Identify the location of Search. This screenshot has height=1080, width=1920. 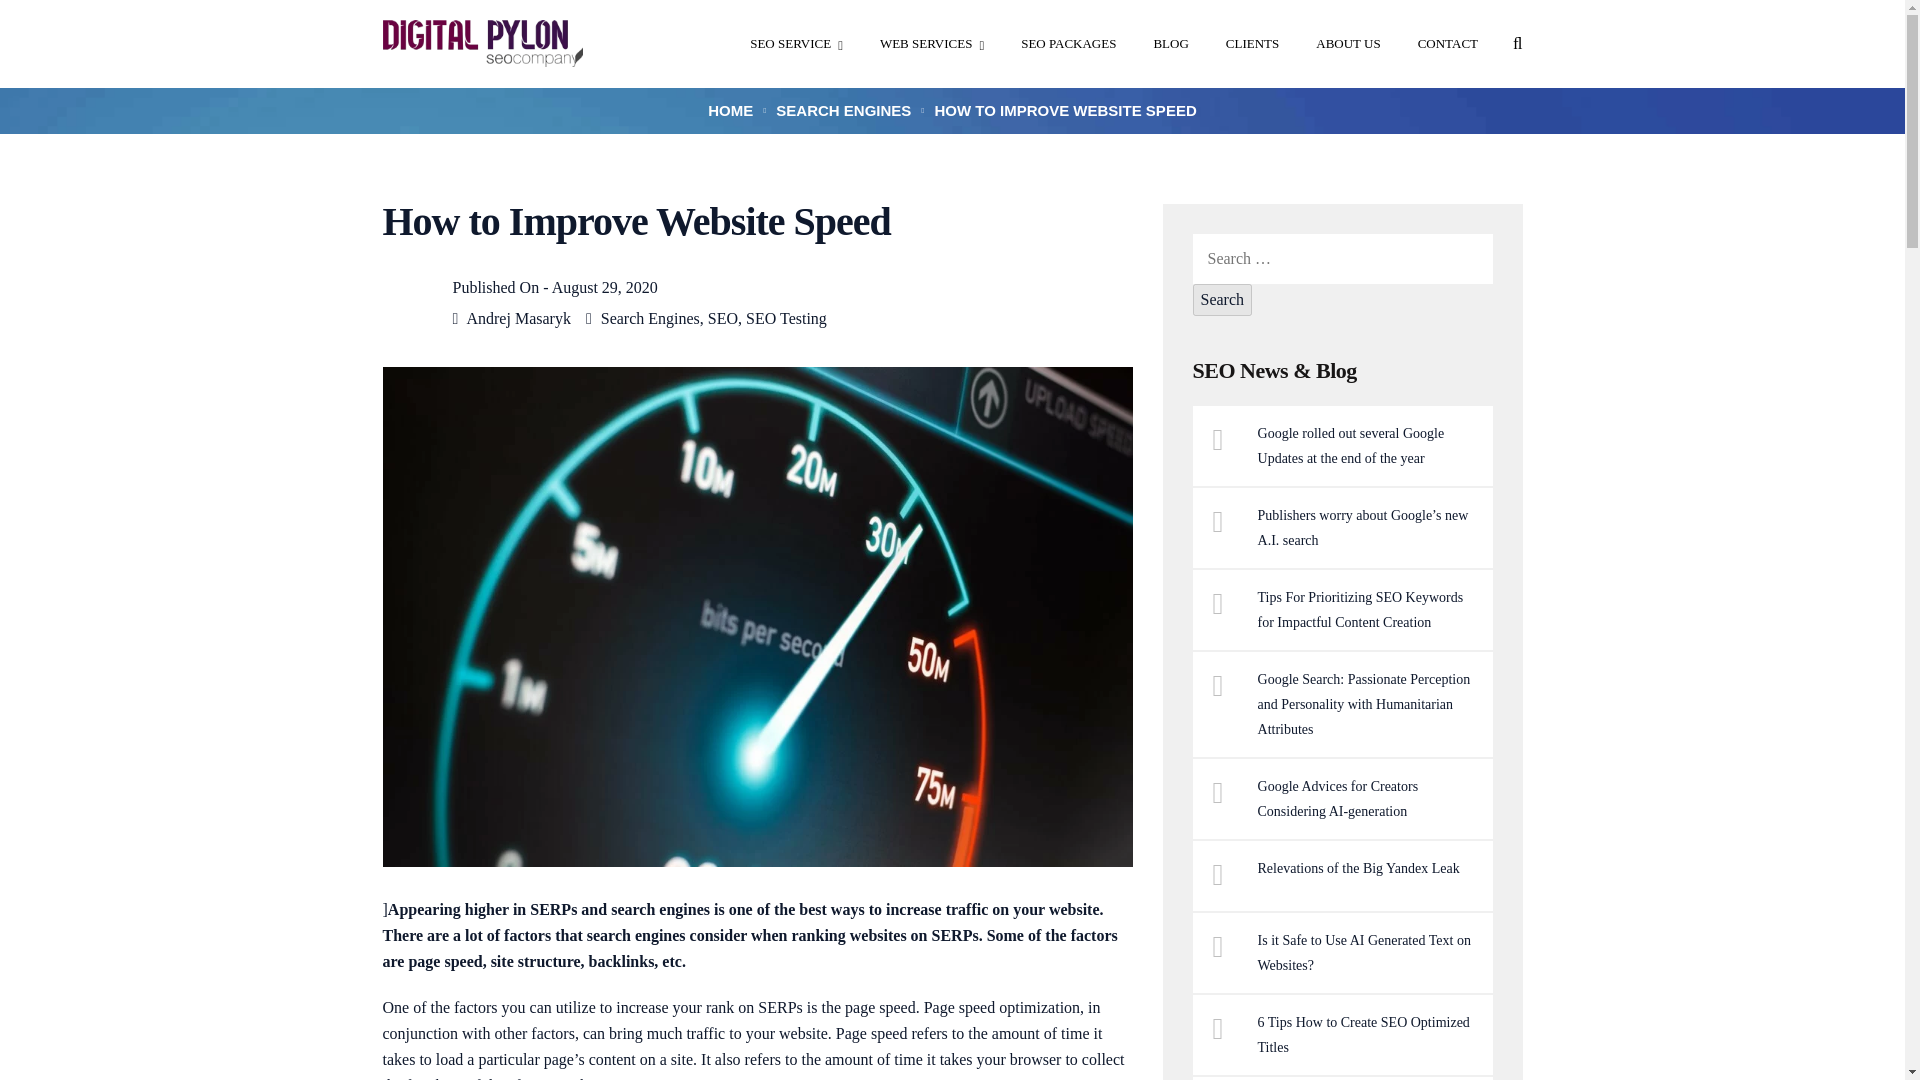
(1222, 300).